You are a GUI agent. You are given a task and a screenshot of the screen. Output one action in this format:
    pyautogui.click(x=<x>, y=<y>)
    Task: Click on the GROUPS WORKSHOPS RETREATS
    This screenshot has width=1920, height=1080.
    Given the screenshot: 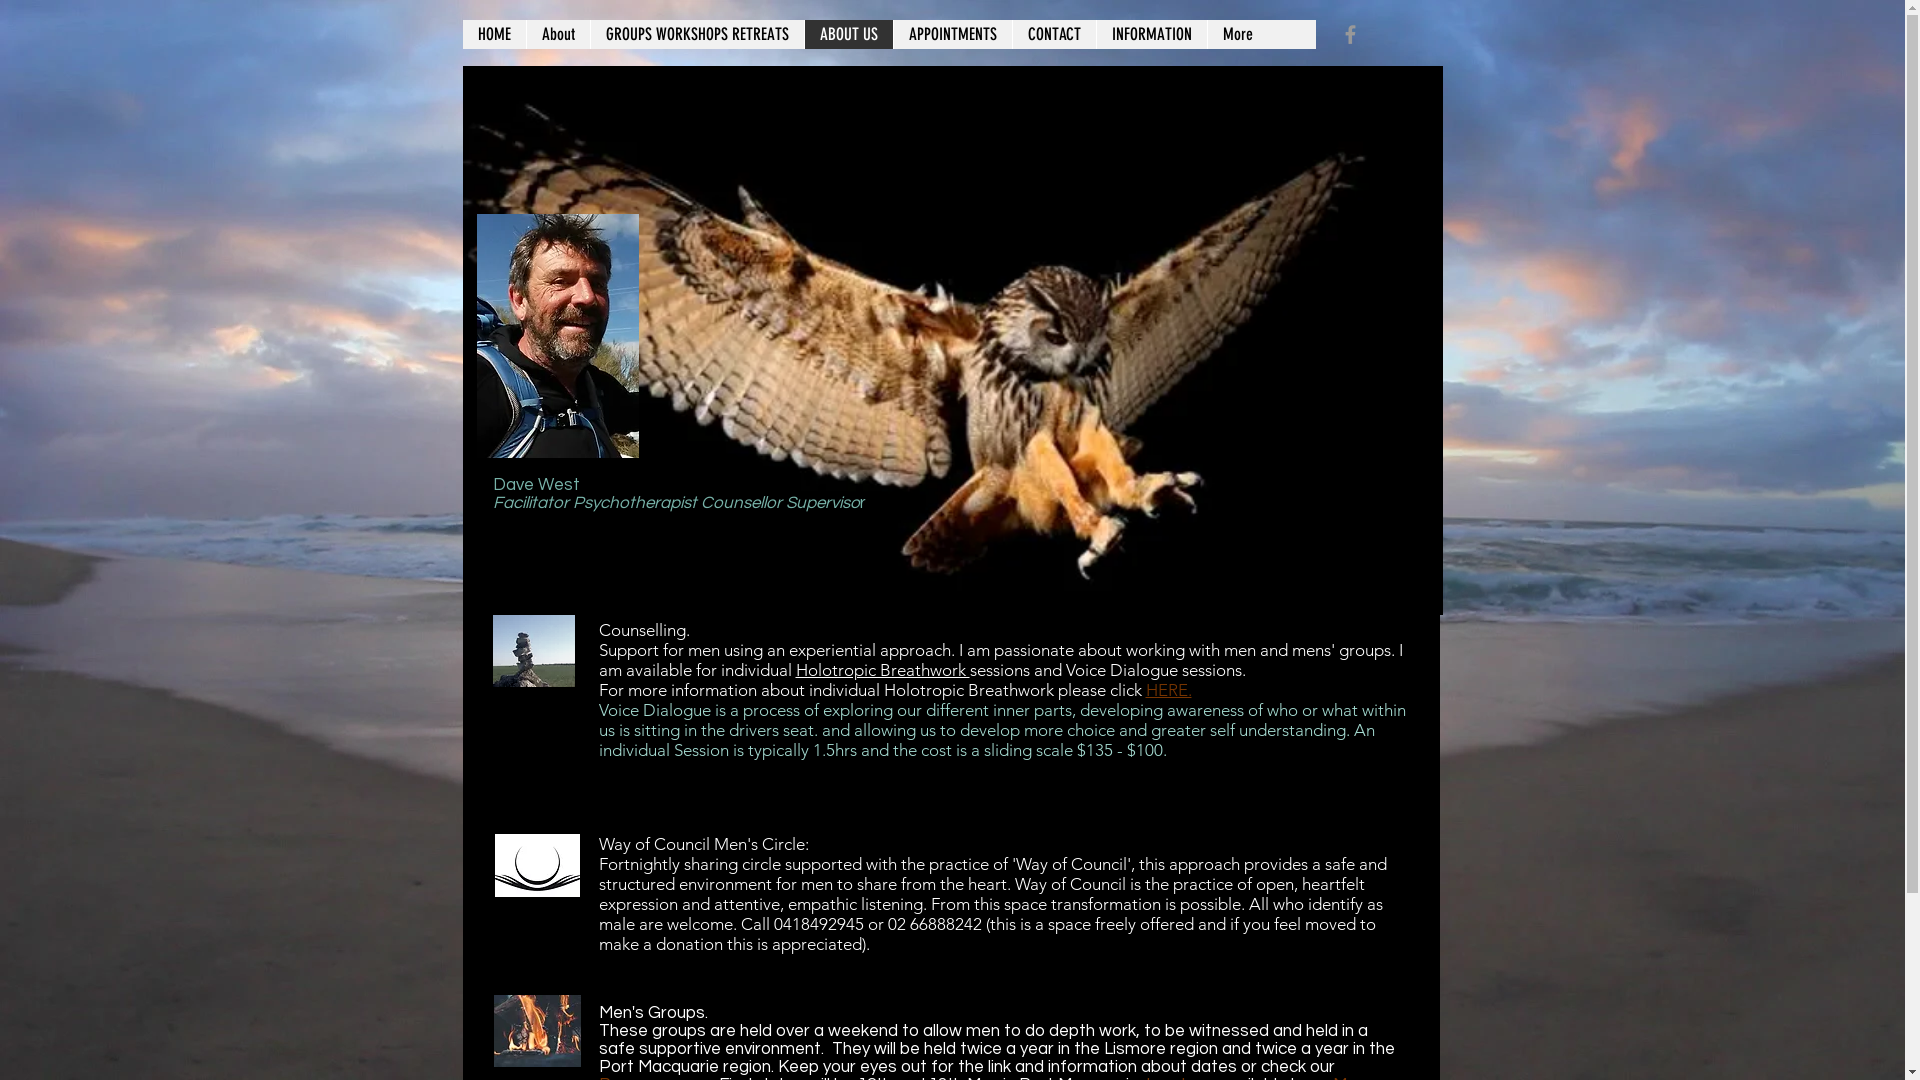 What is the action you would take?
    pyautogui.click(x=697, y=34)
    